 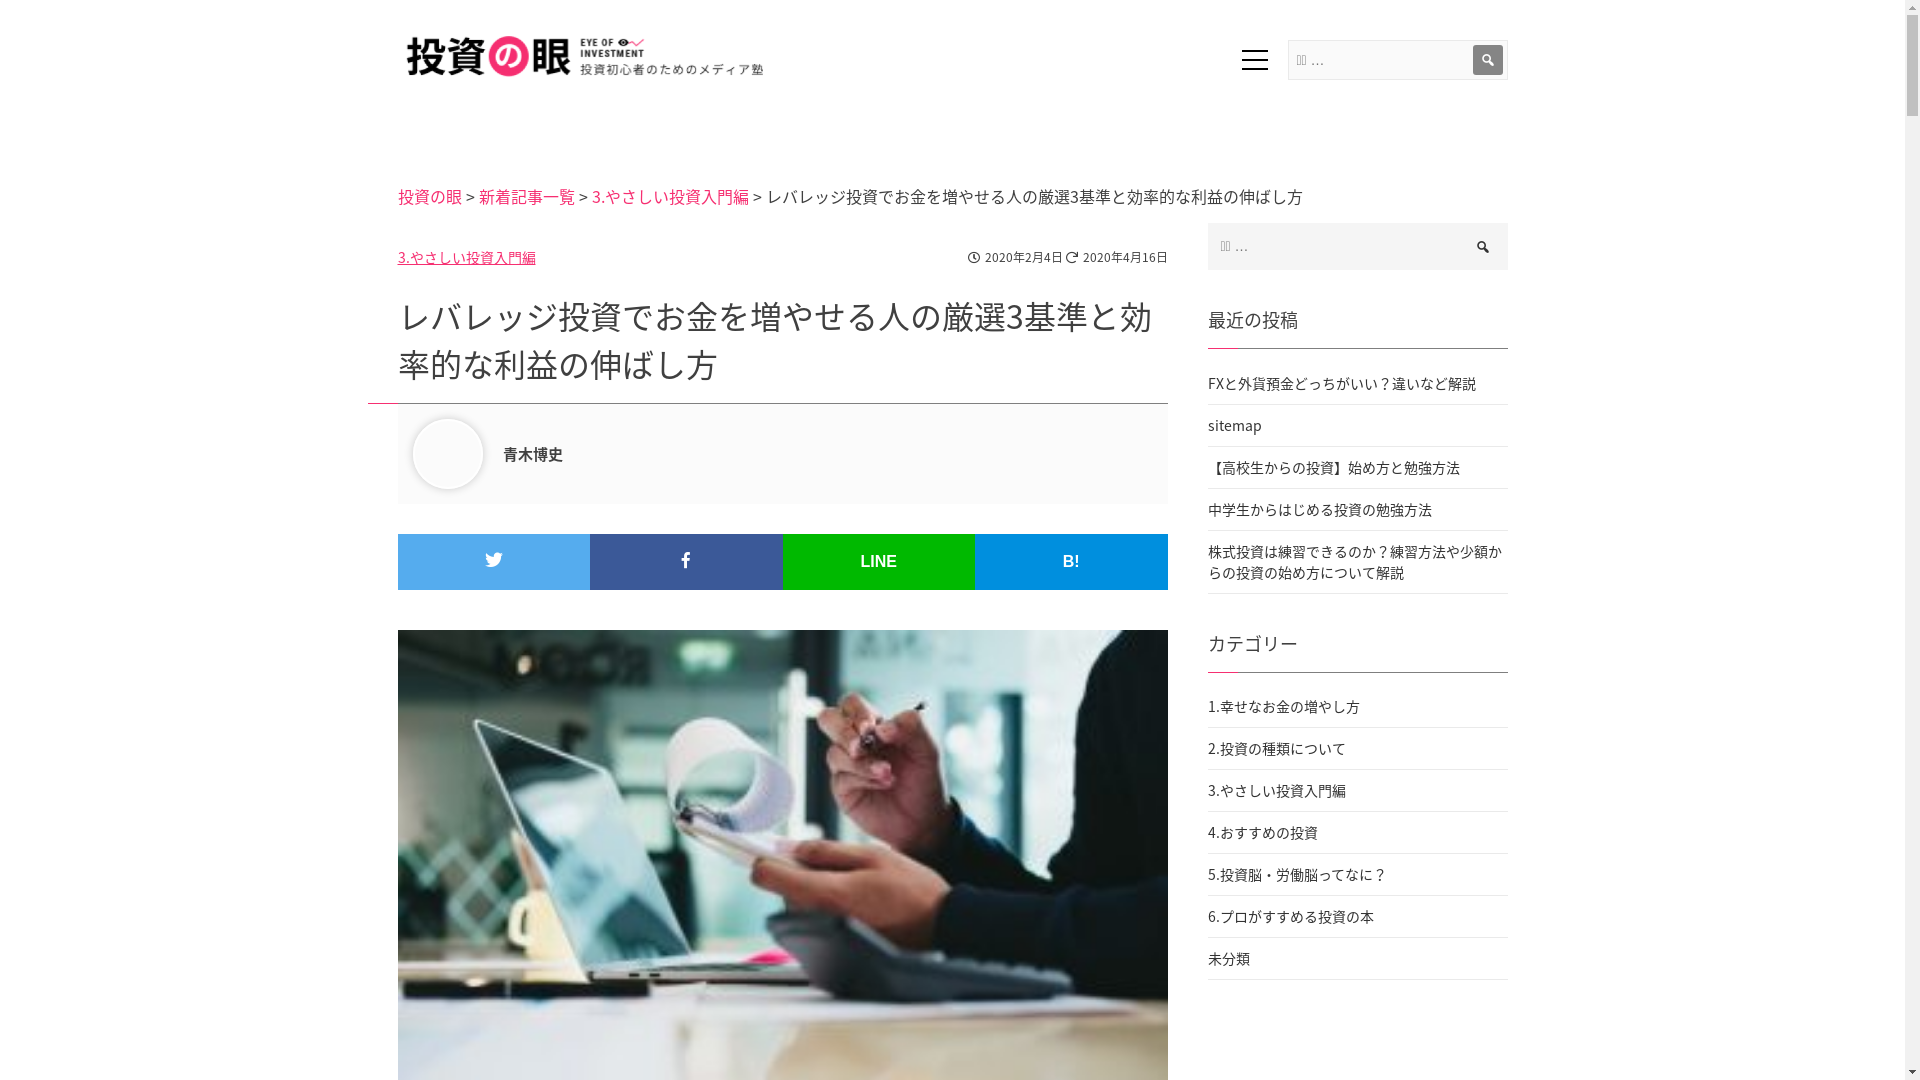 I want to click on B!, so click(x=1072, y=562).